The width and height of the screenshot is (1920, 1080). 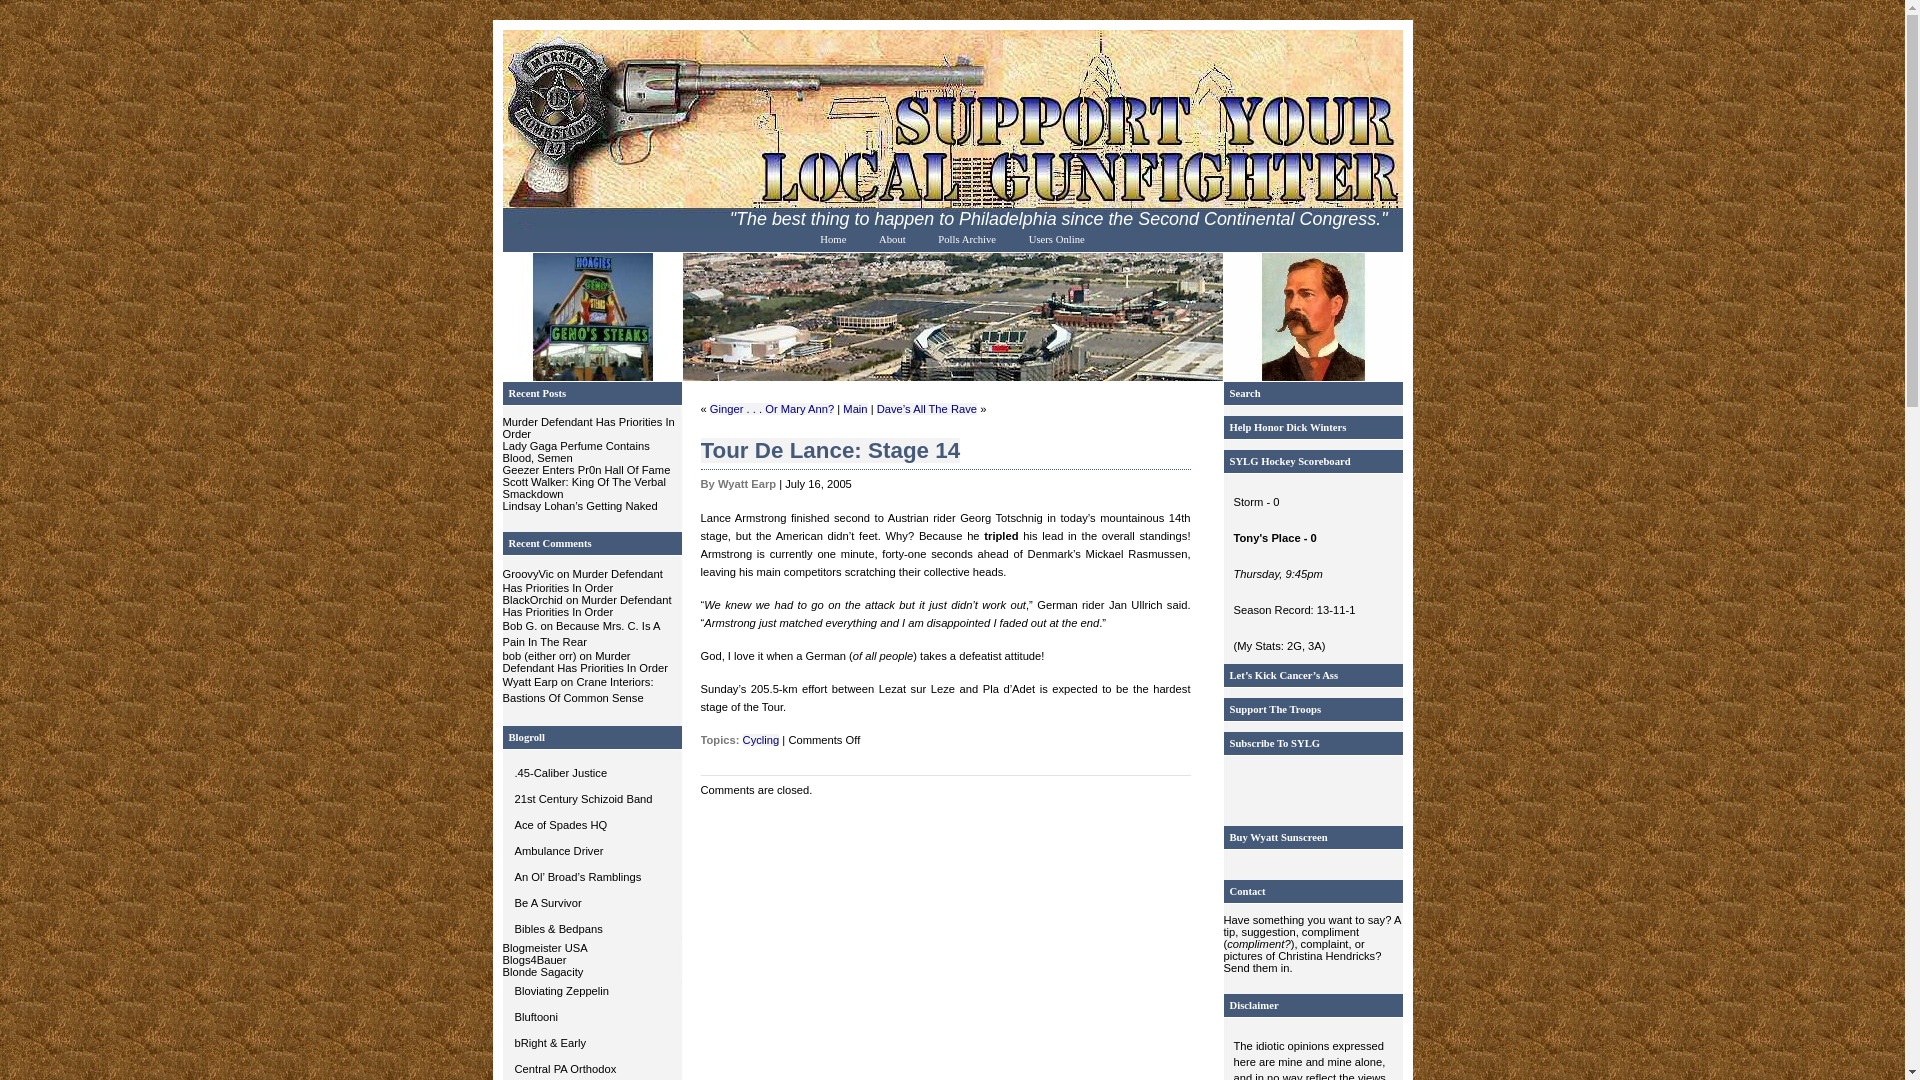 What do you see at coordinates (528, 682) in the screenshot?
I see `Wyatt Earp` at bounding box center [528, 682].